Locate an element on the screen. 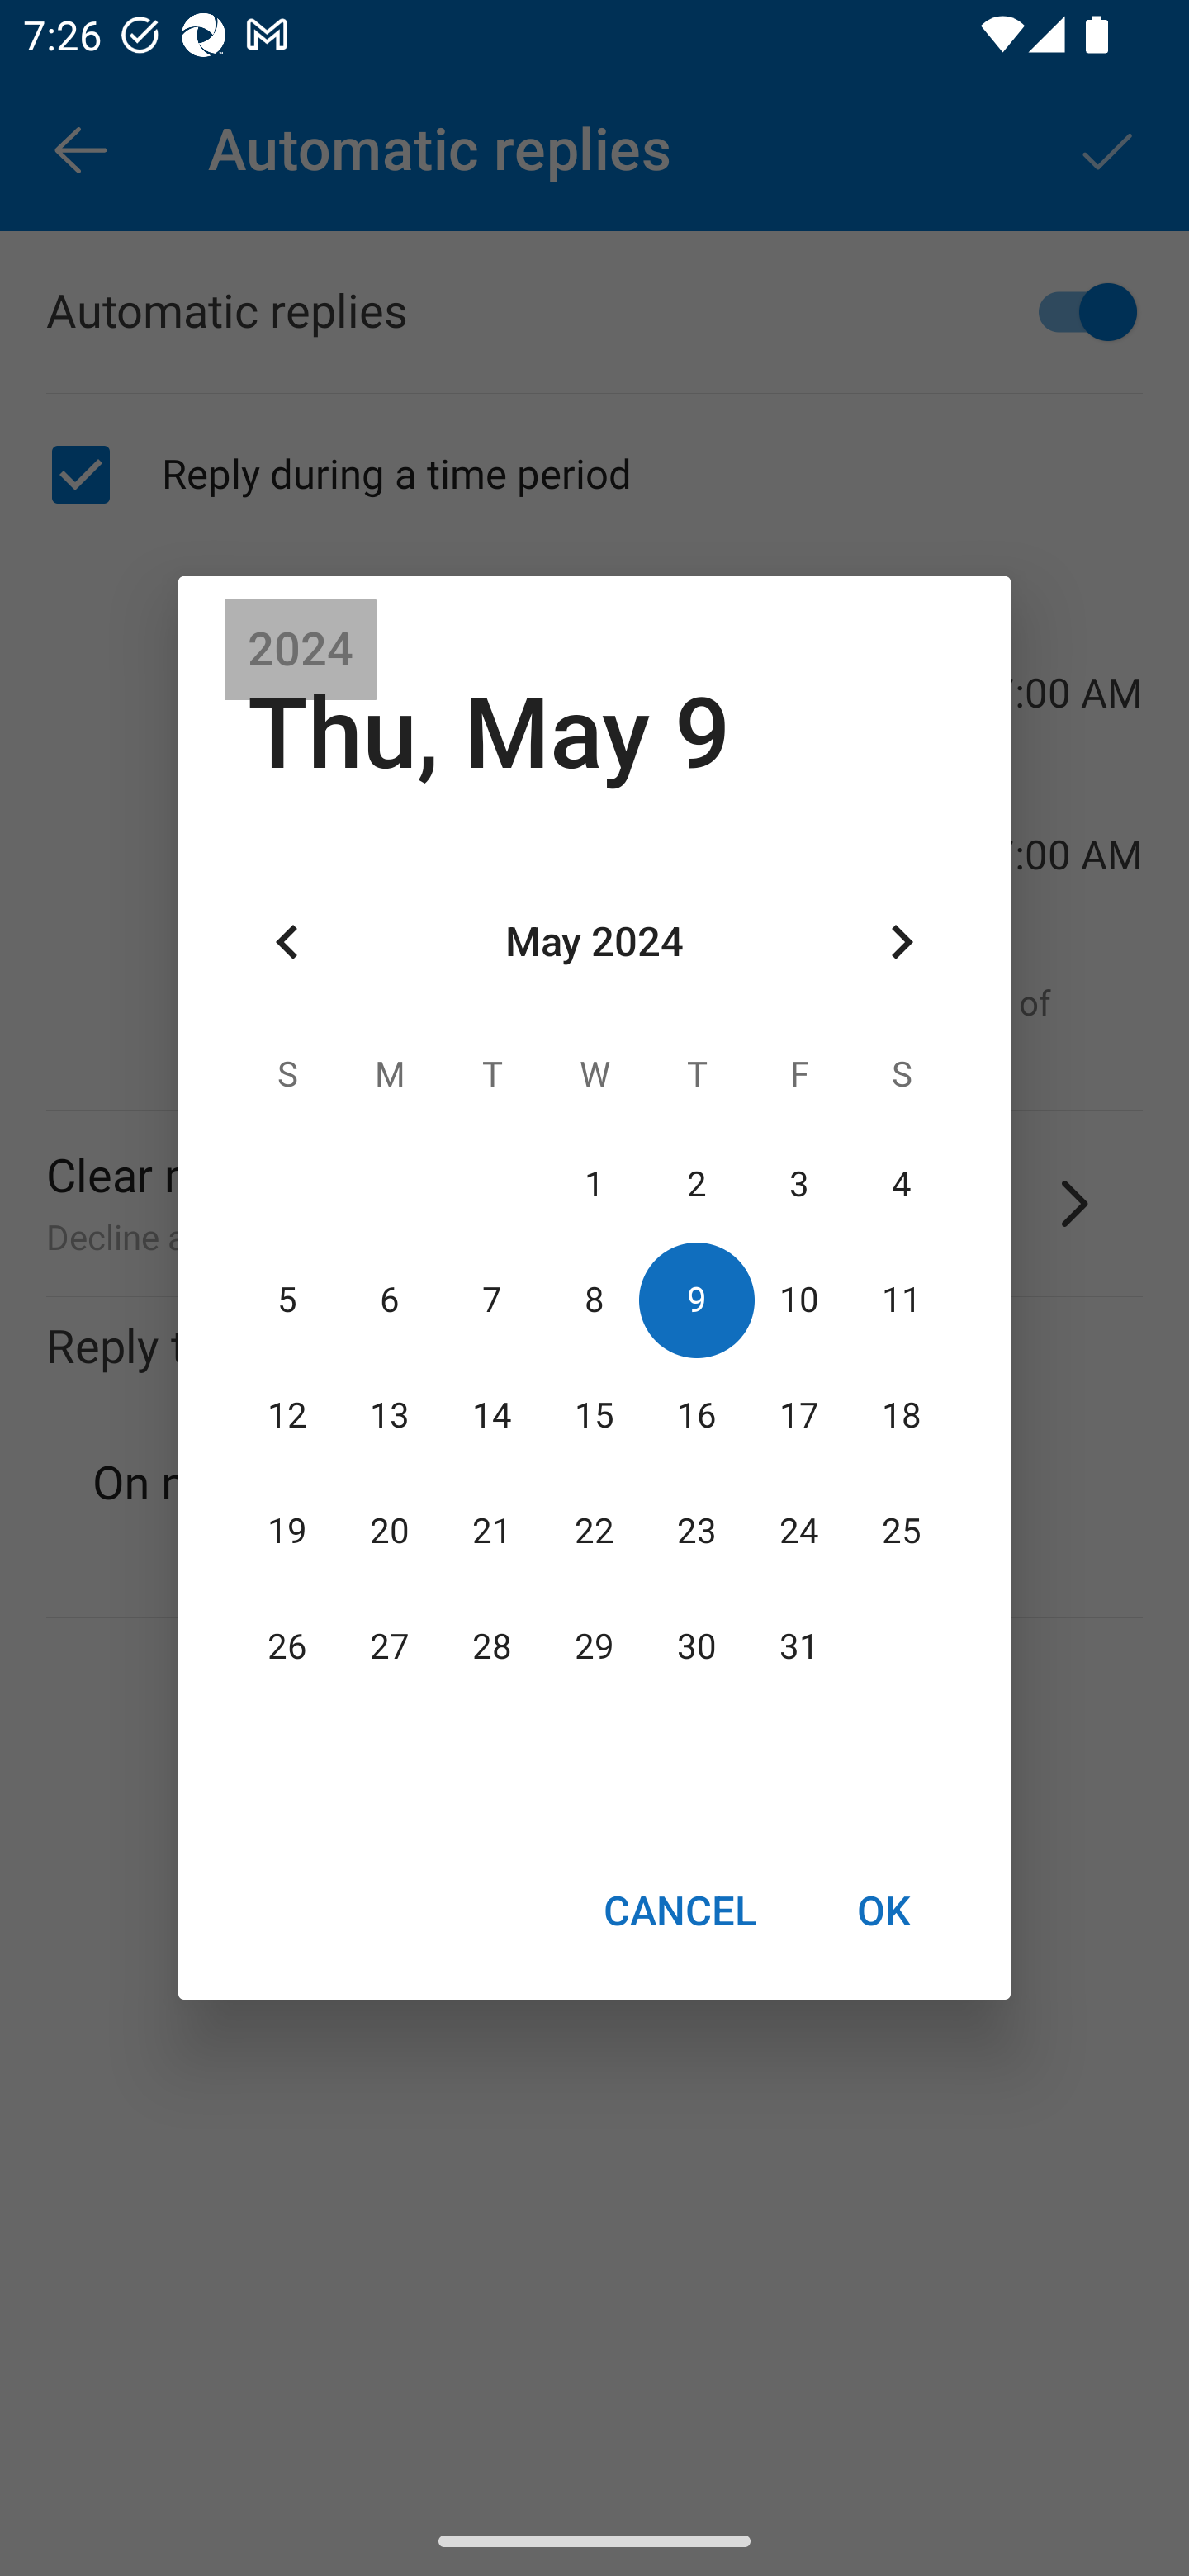 This screenshot has width=1189, height=2576. 7 07 May 2024 is located at coordinates (492, 1300).